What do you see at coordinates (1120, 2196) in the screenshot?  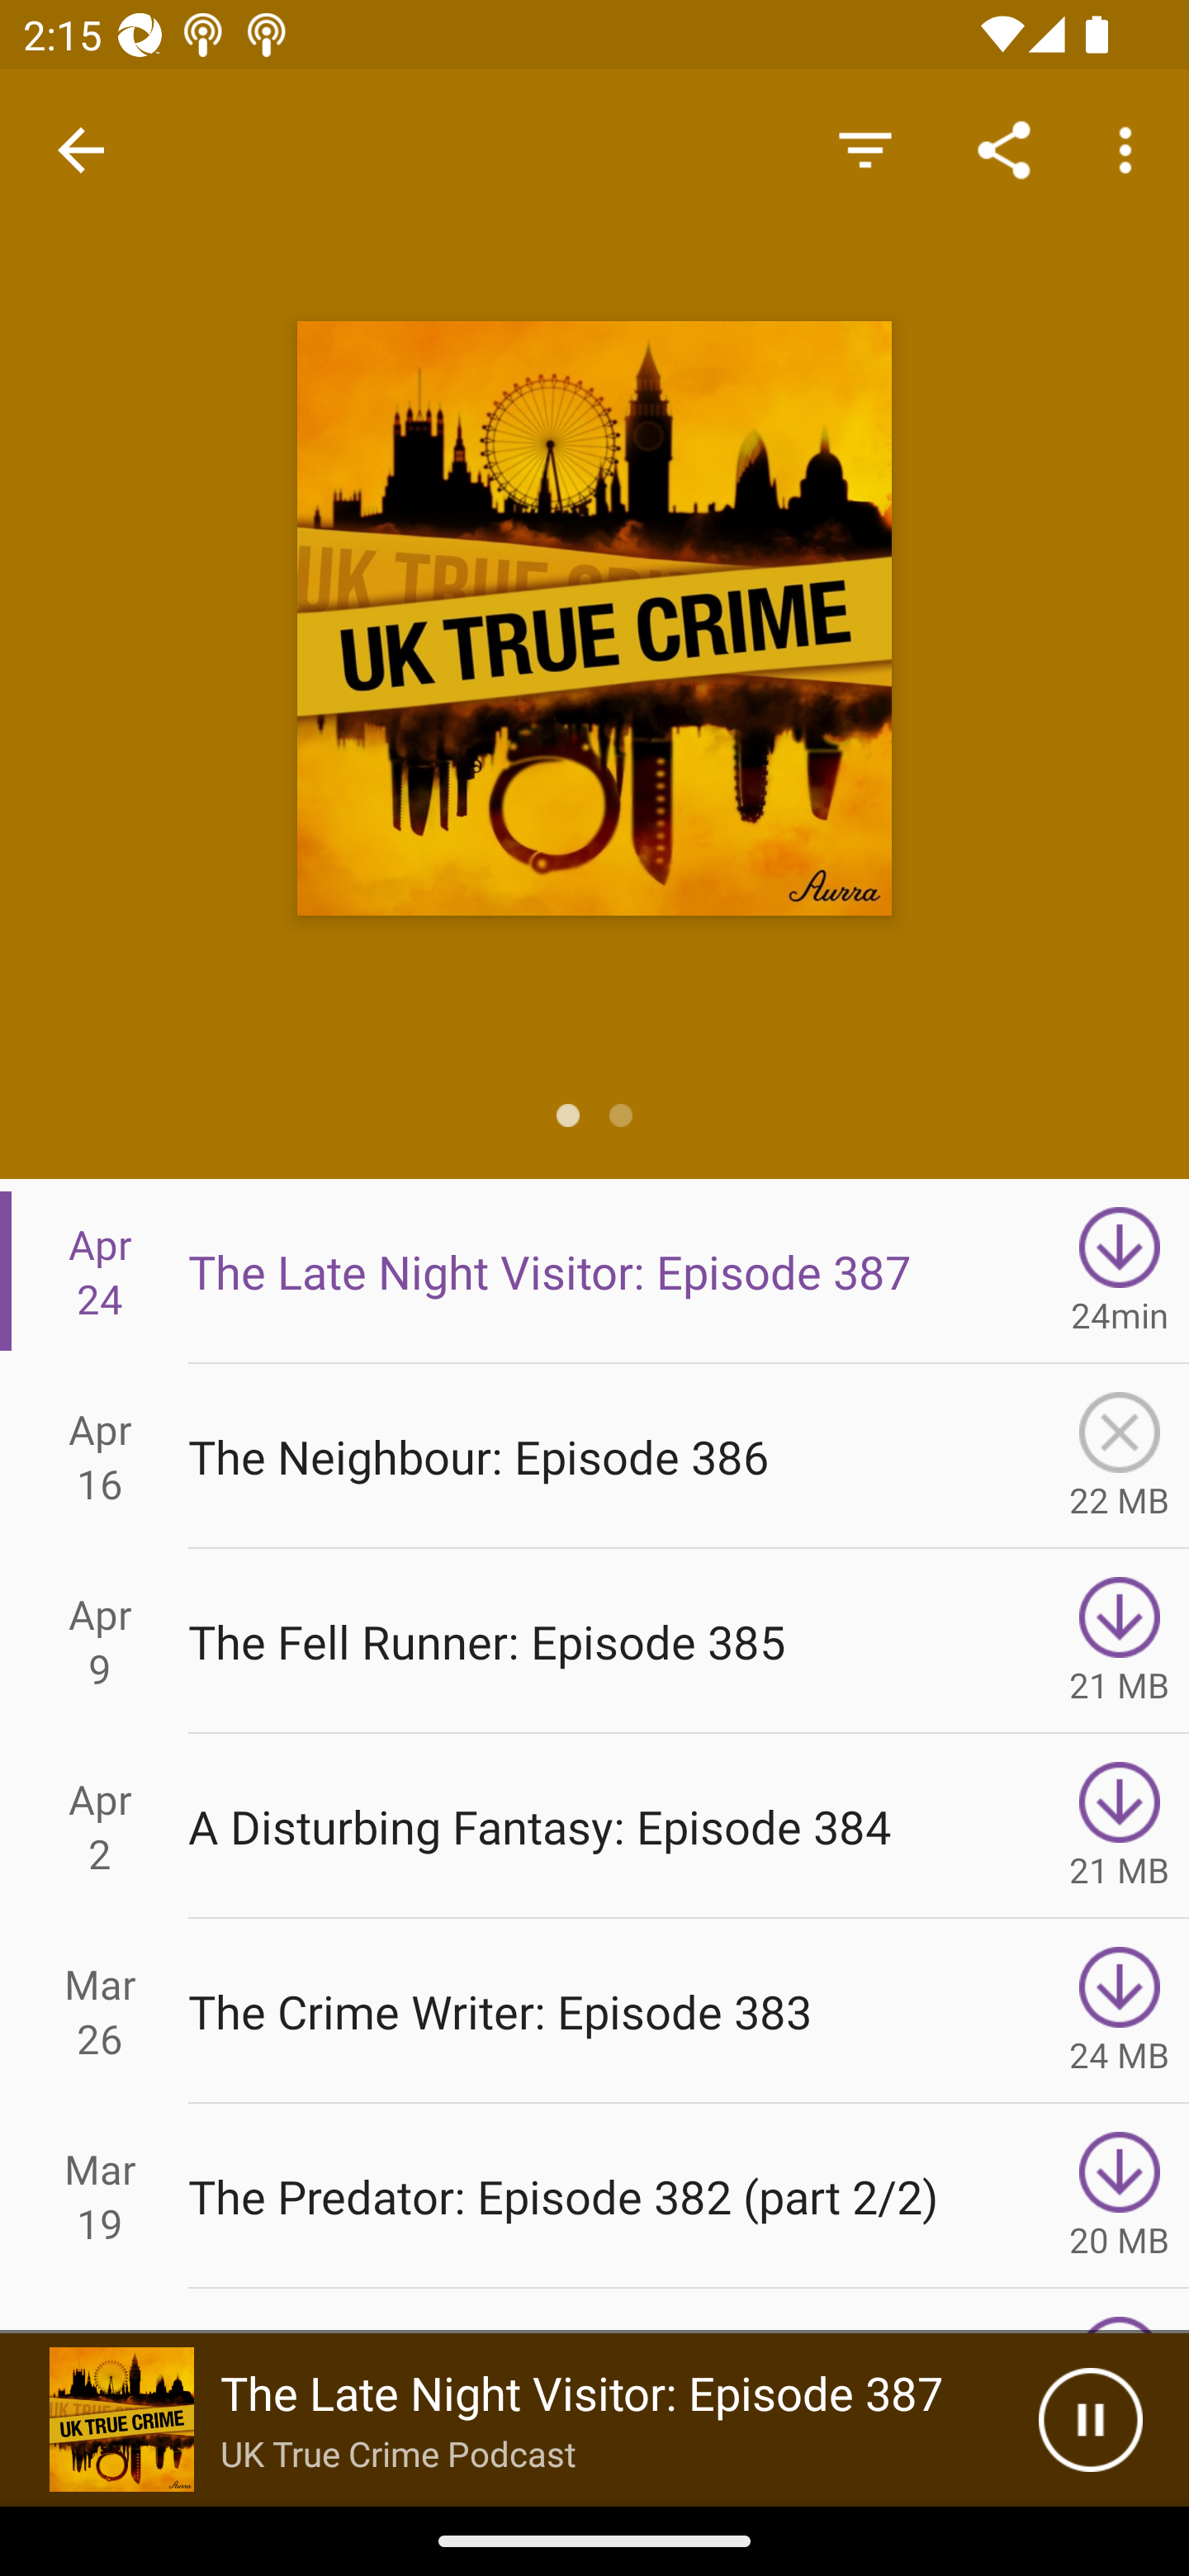 I see `Download 20 MB` at bounding box center [1120, 2196].